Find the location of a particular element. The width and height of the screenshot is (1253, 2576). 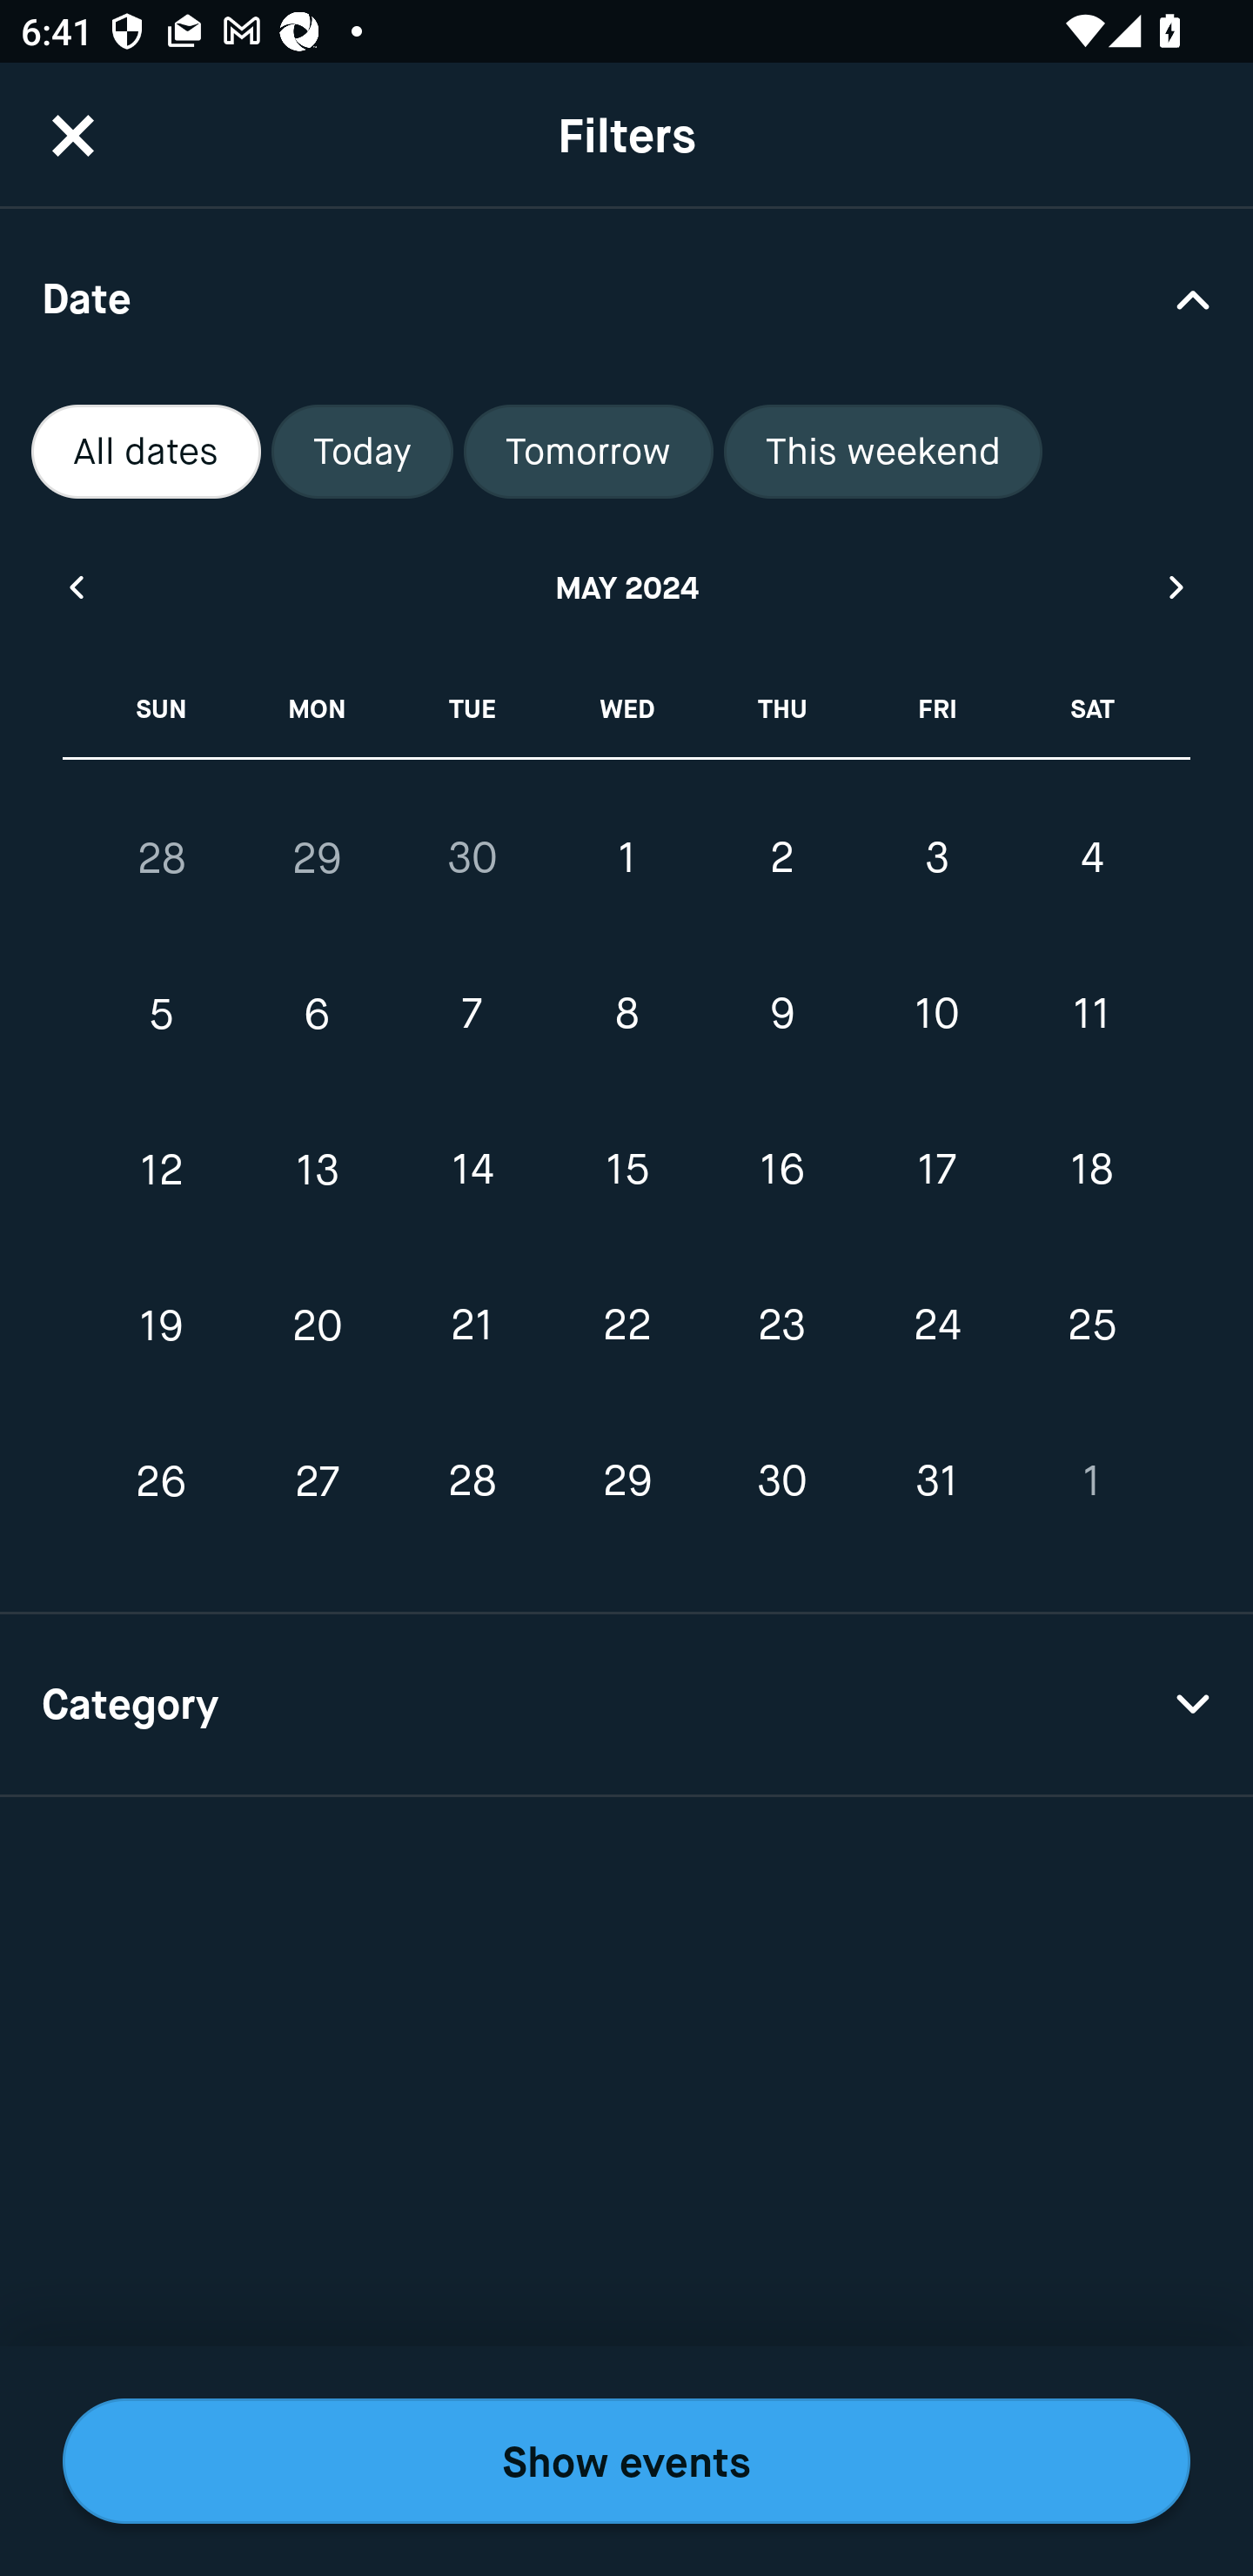

17 is located at coordinates (936, 1170).